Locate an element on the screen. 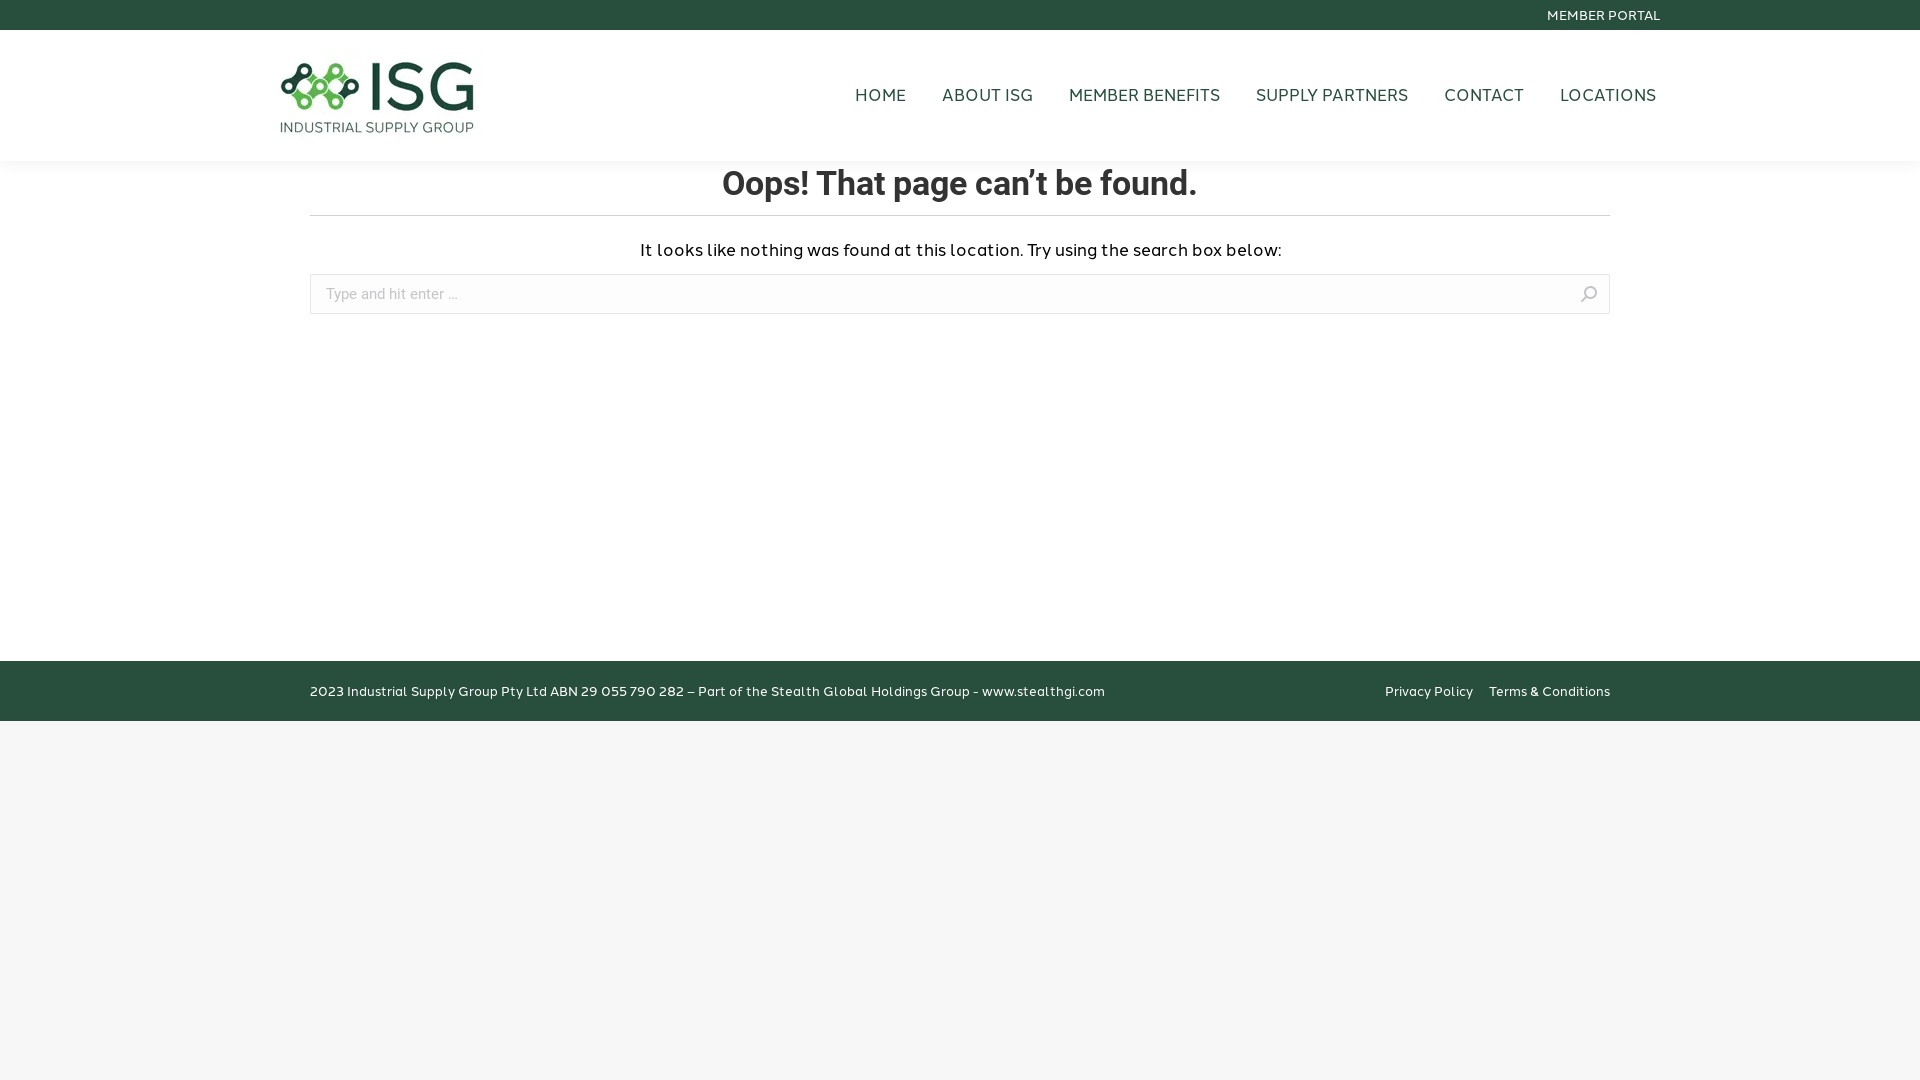  LOCATIONS is located at coordinates (1608, 96).